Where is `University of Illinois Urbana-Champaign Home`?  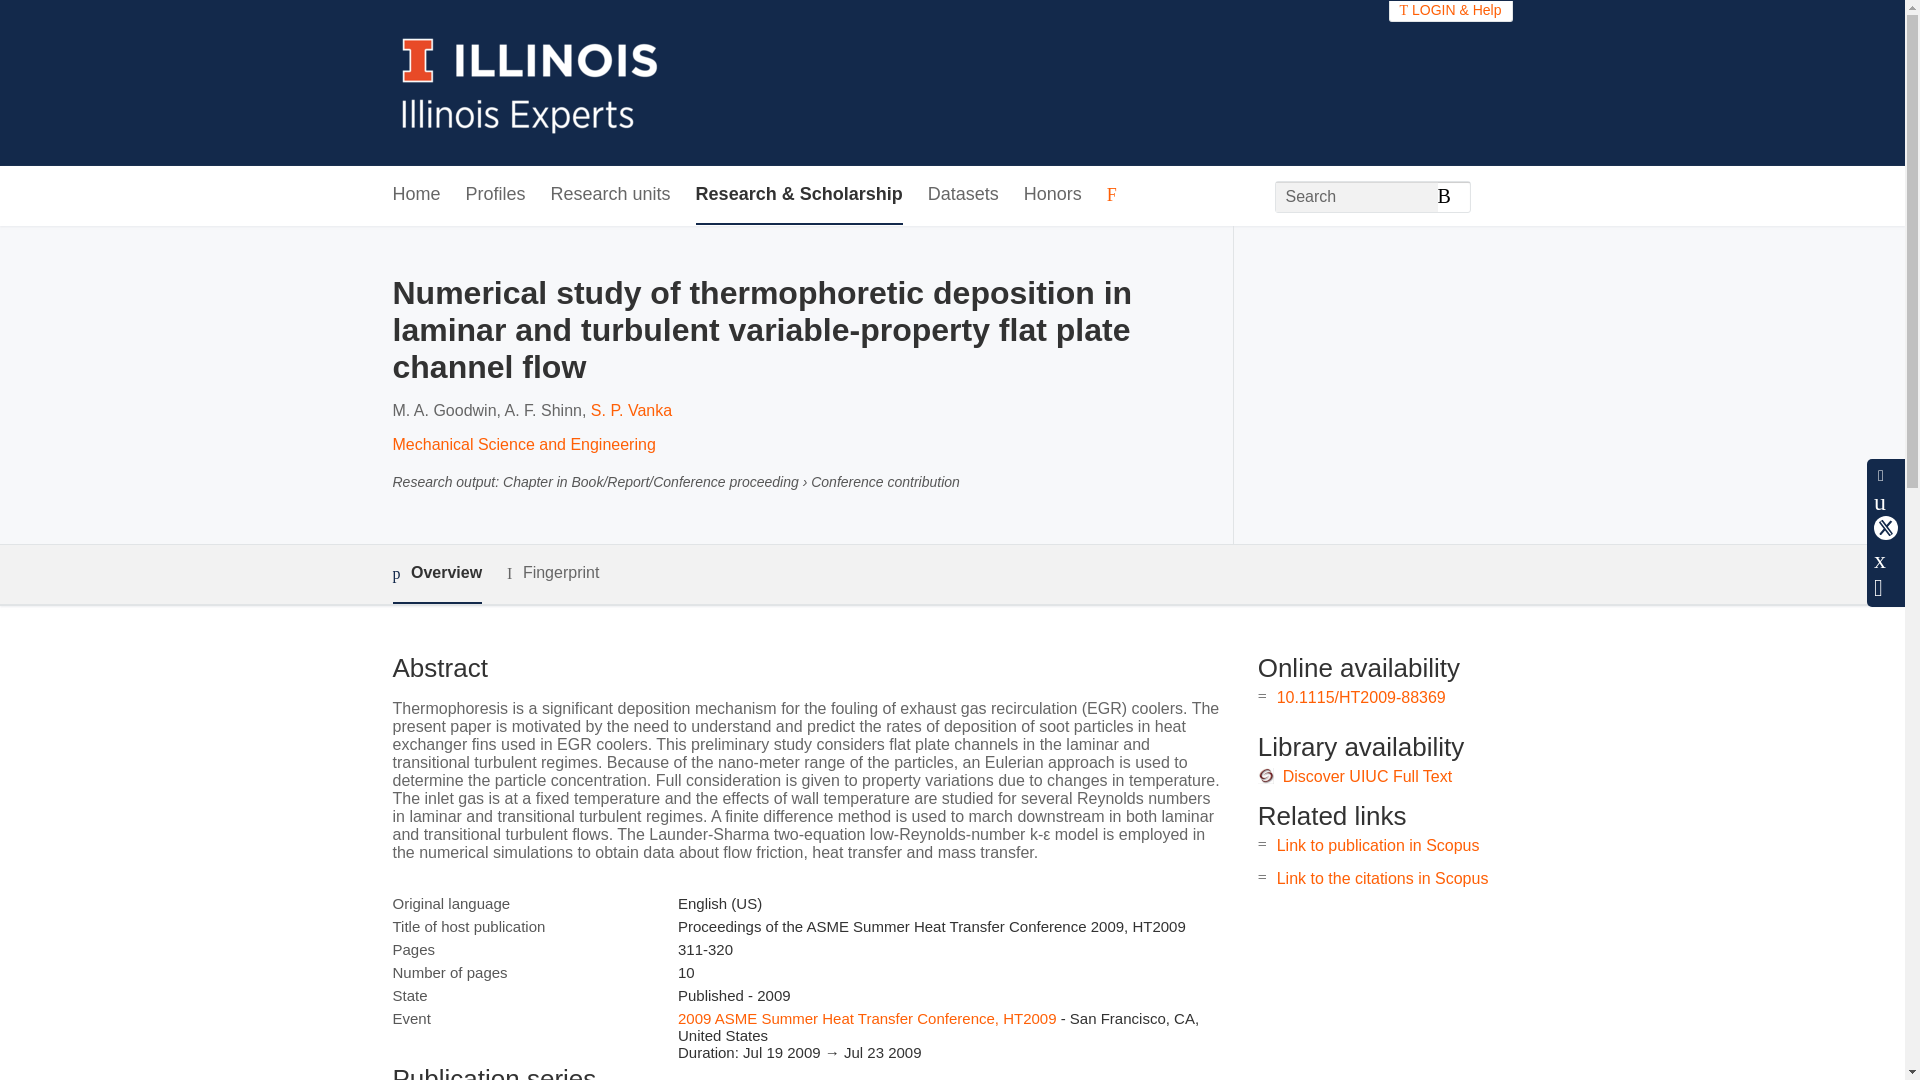
University of Illinois Urbana-Champaign Home is located at coordinates (530, 82).